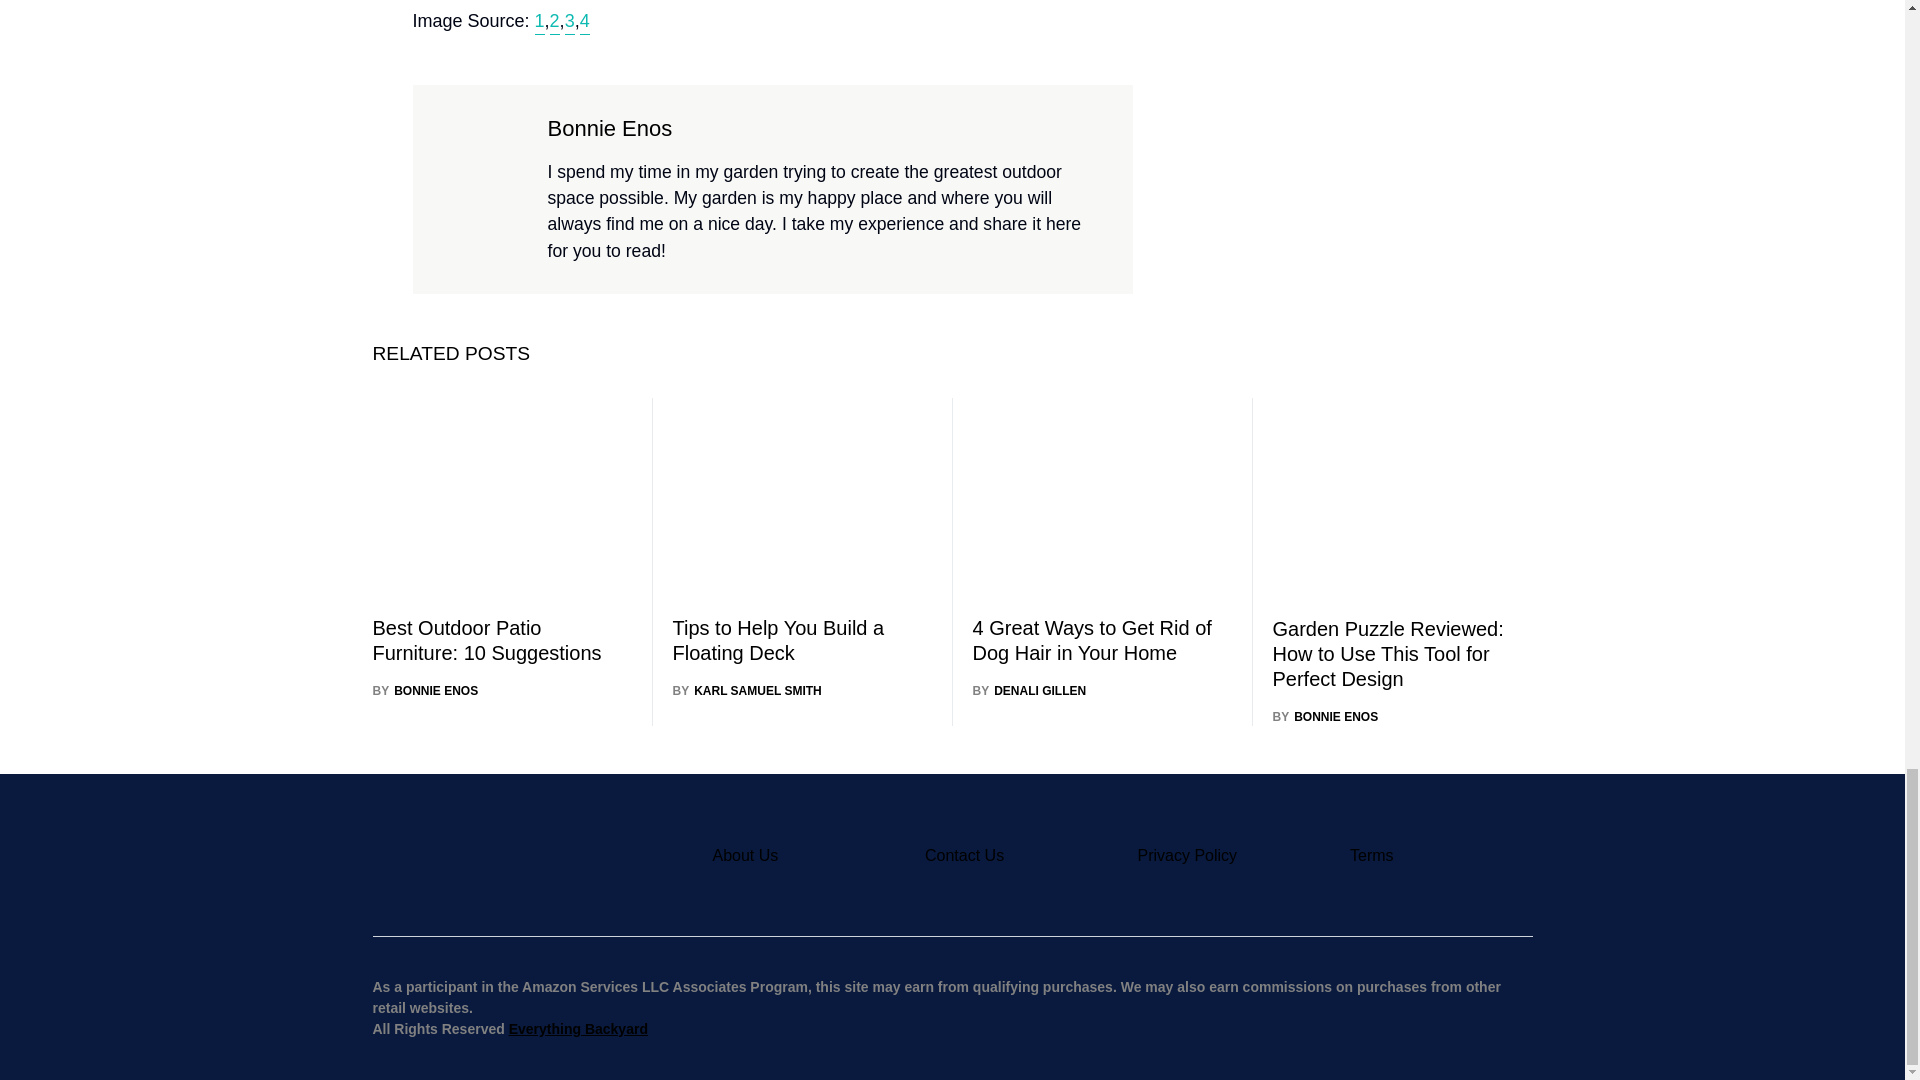  What do you see at coordinates (425, 690) in the screenshot?
I see `View all posts by Bonnie Enos` at bounding box center [425, 690].